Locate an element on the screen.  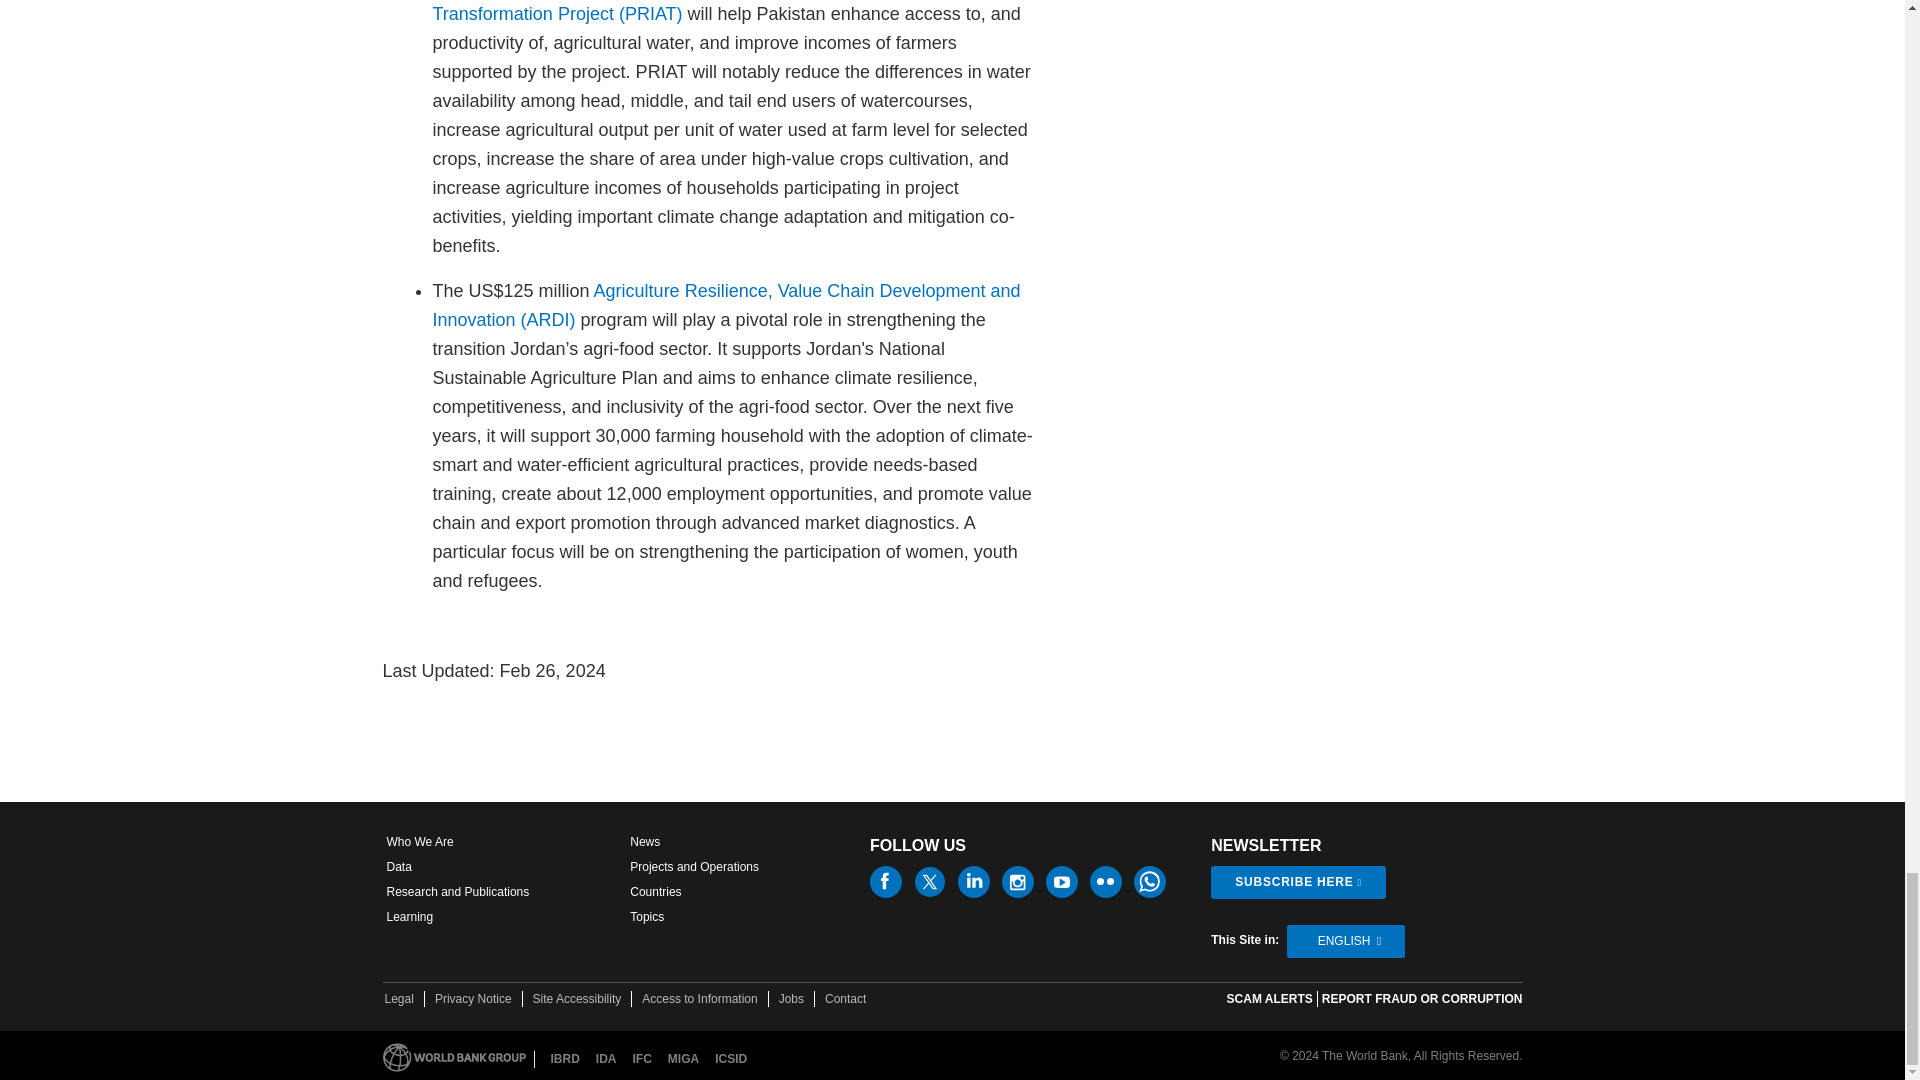
Multilateral Investment Guarantee Agency is located at coordinates (683, 1059).